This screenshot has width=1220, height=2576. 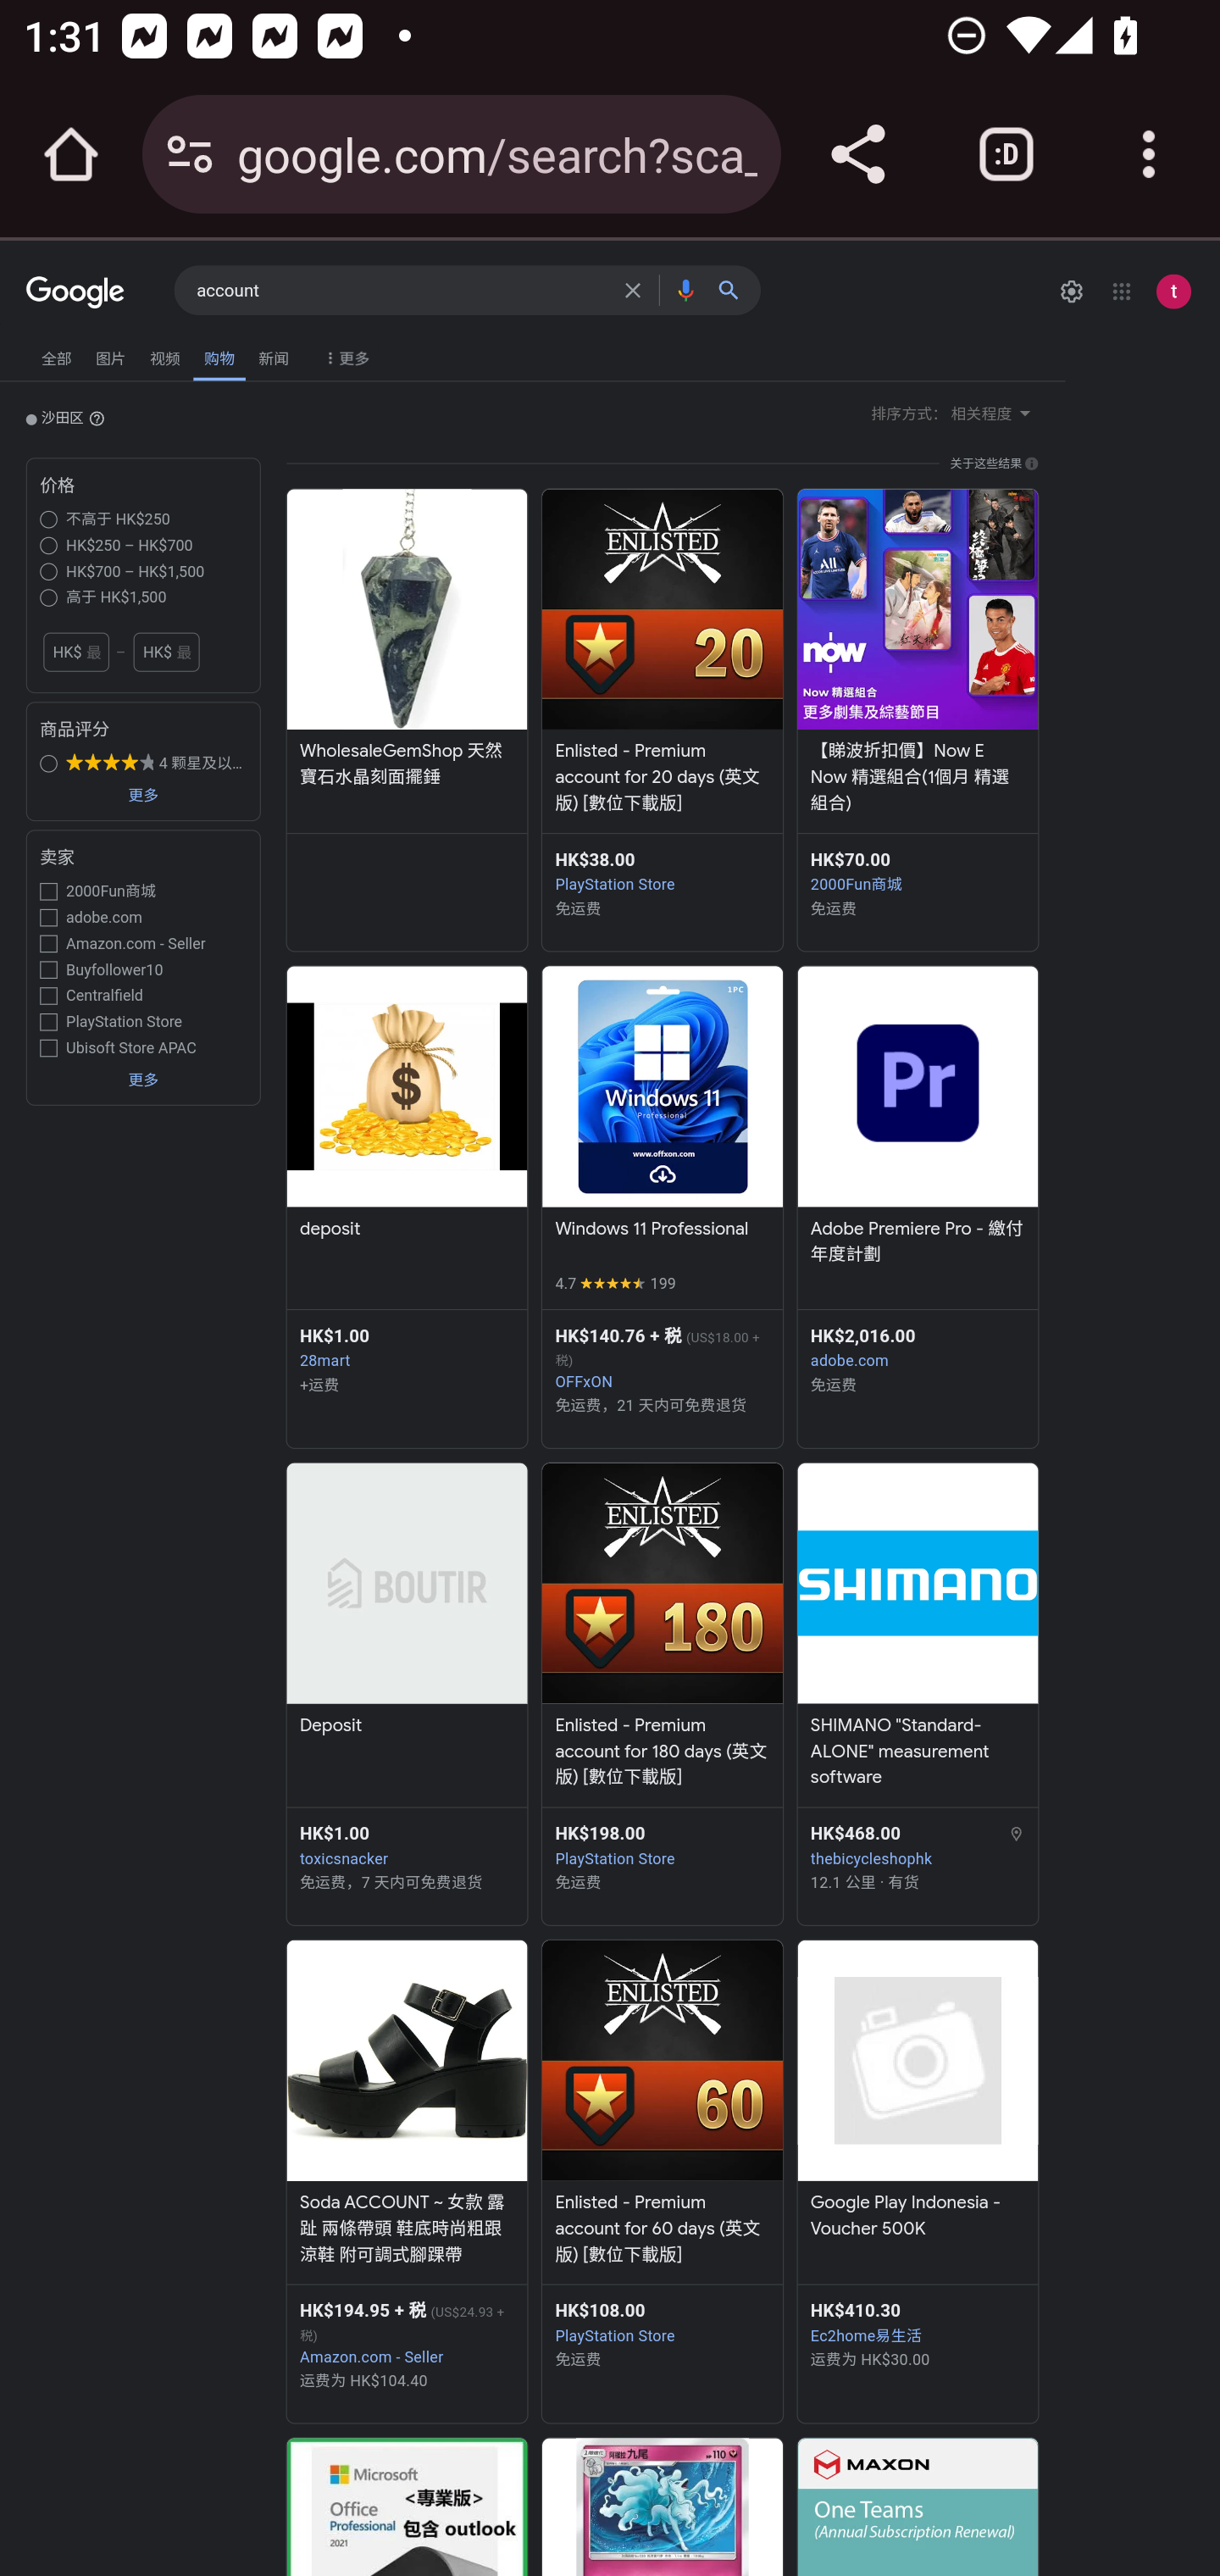 I want to click on Soda ACCOUNT ~ 女款 露趾 兩條帶頭 鞋底時尚粗跟涼鞋 附可調式腳踝帶, so click(x=406, y=2229).